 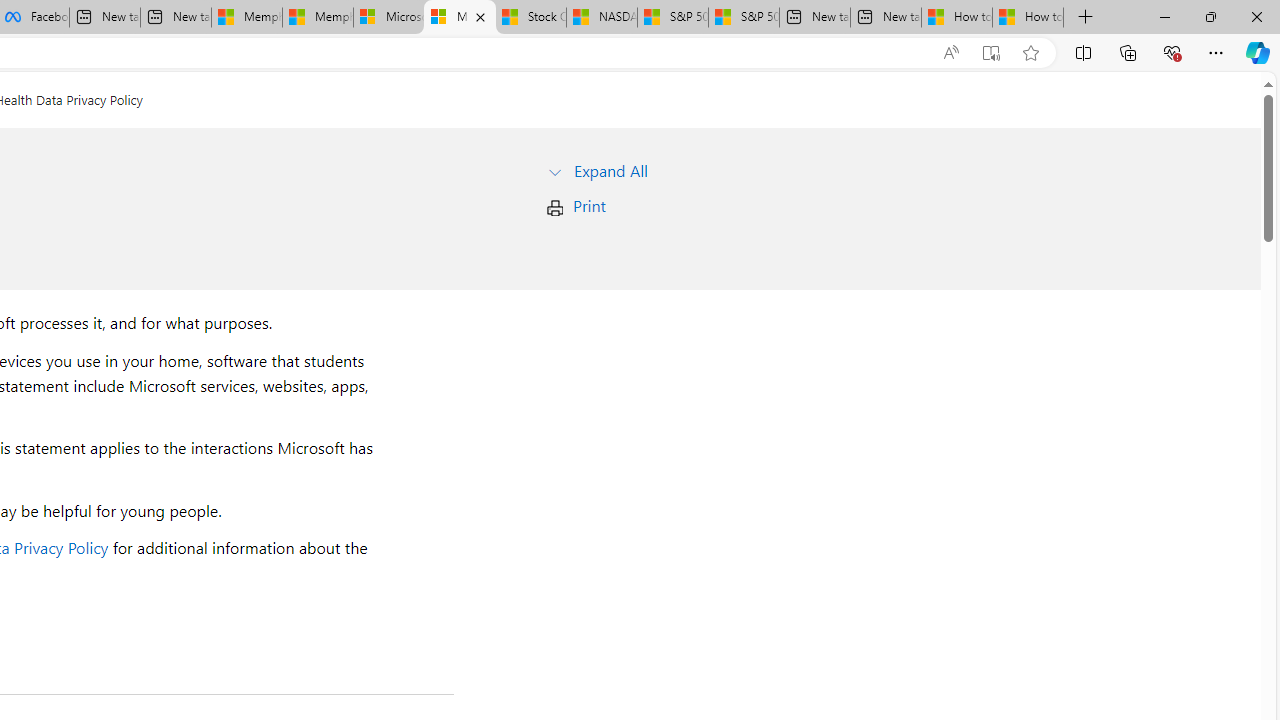 I want to click on Print, so click(x=589, y=206).